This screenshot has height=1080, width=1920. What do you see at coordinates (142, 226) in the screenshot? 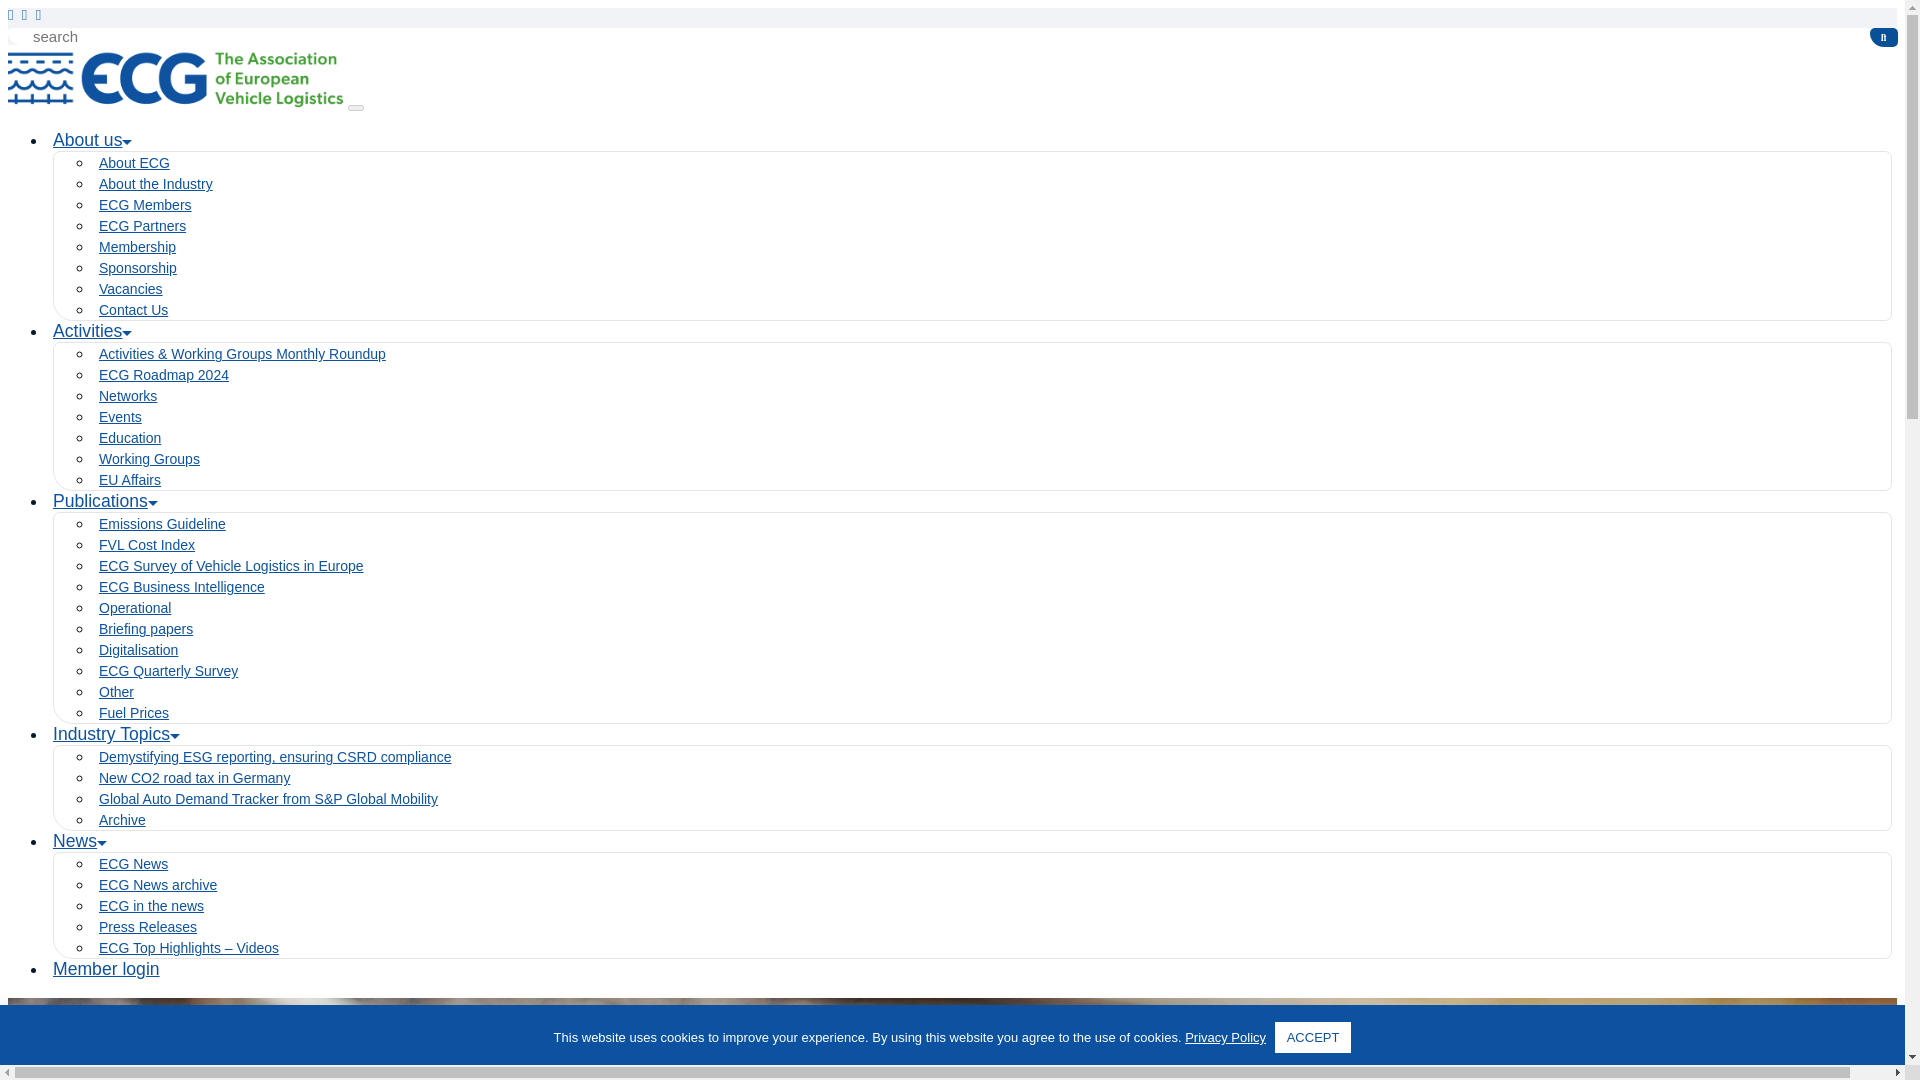
I see `ECG Partners` at bounding box center [142, 226].